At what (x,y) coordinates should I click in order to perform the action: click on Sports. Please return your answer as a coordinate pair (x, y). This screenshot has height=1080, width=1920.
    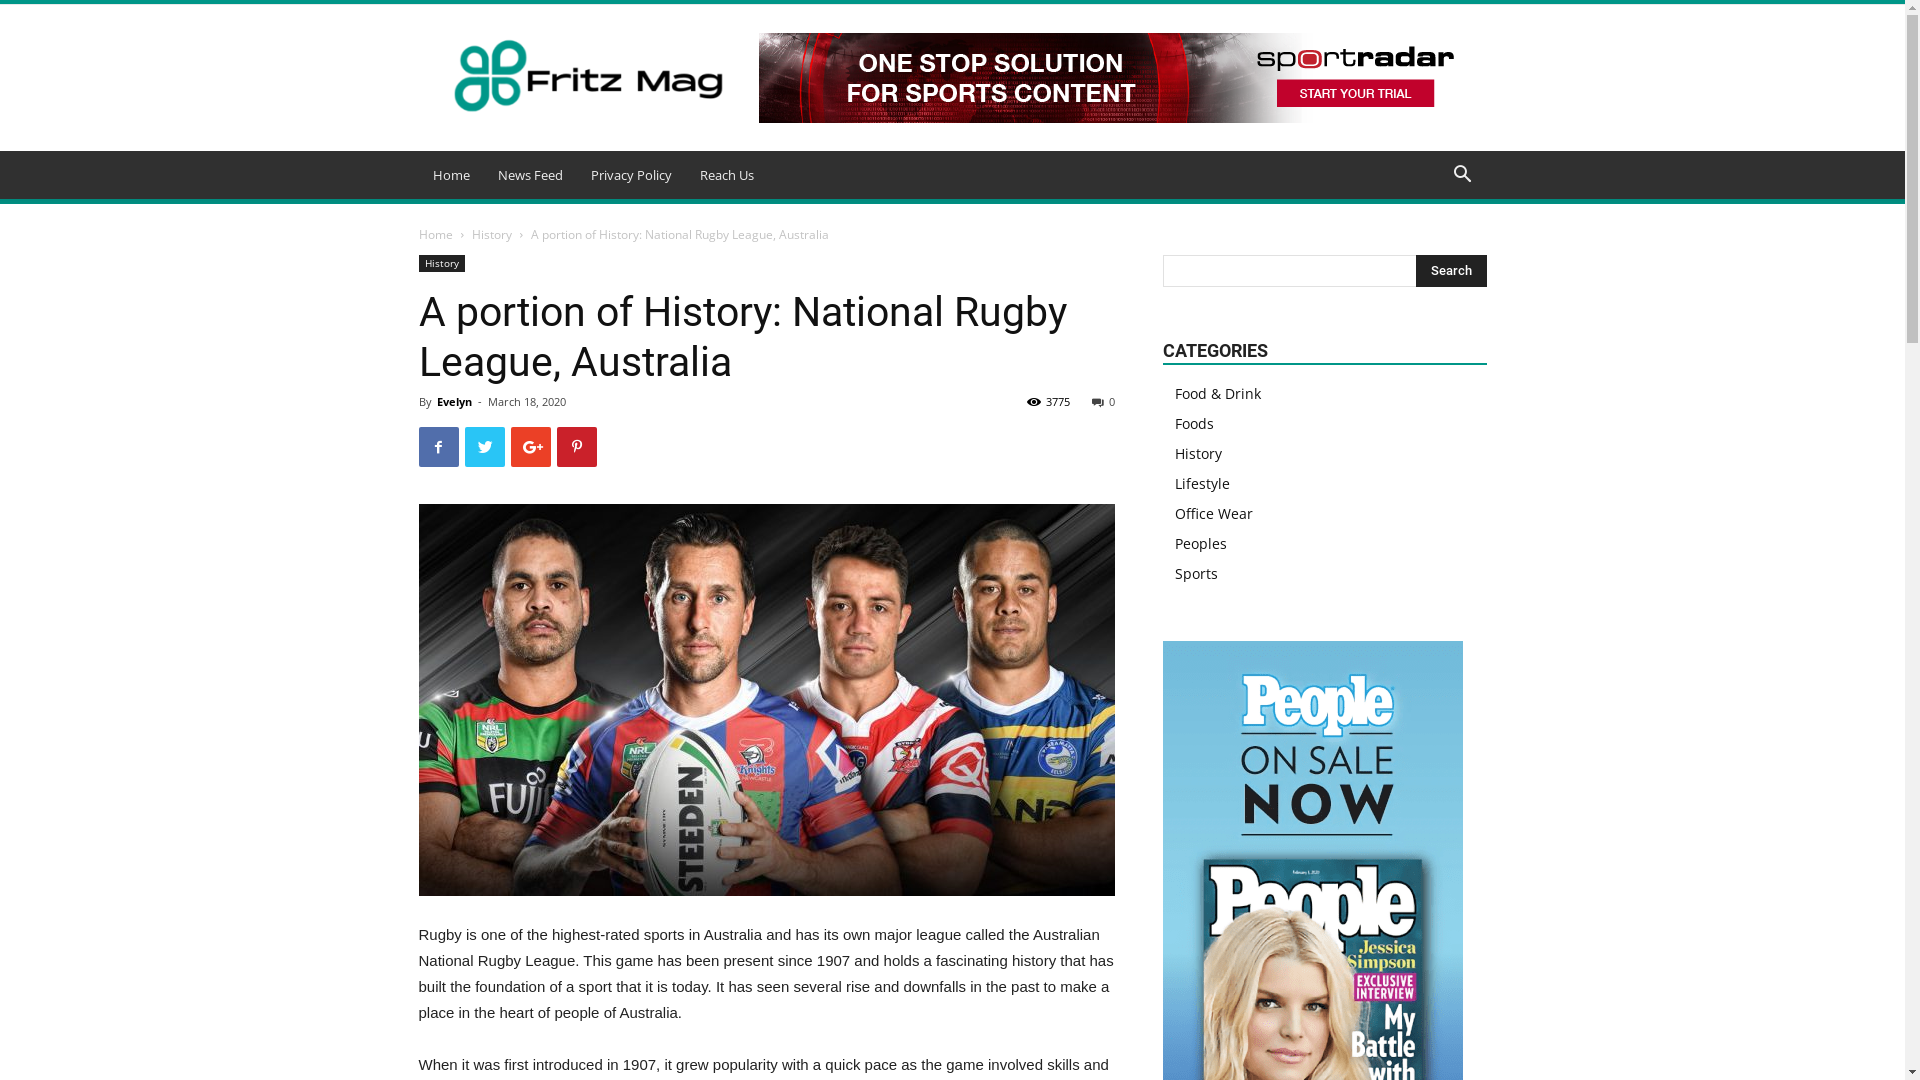
    Looking at the image, I should click on (1196, 574).